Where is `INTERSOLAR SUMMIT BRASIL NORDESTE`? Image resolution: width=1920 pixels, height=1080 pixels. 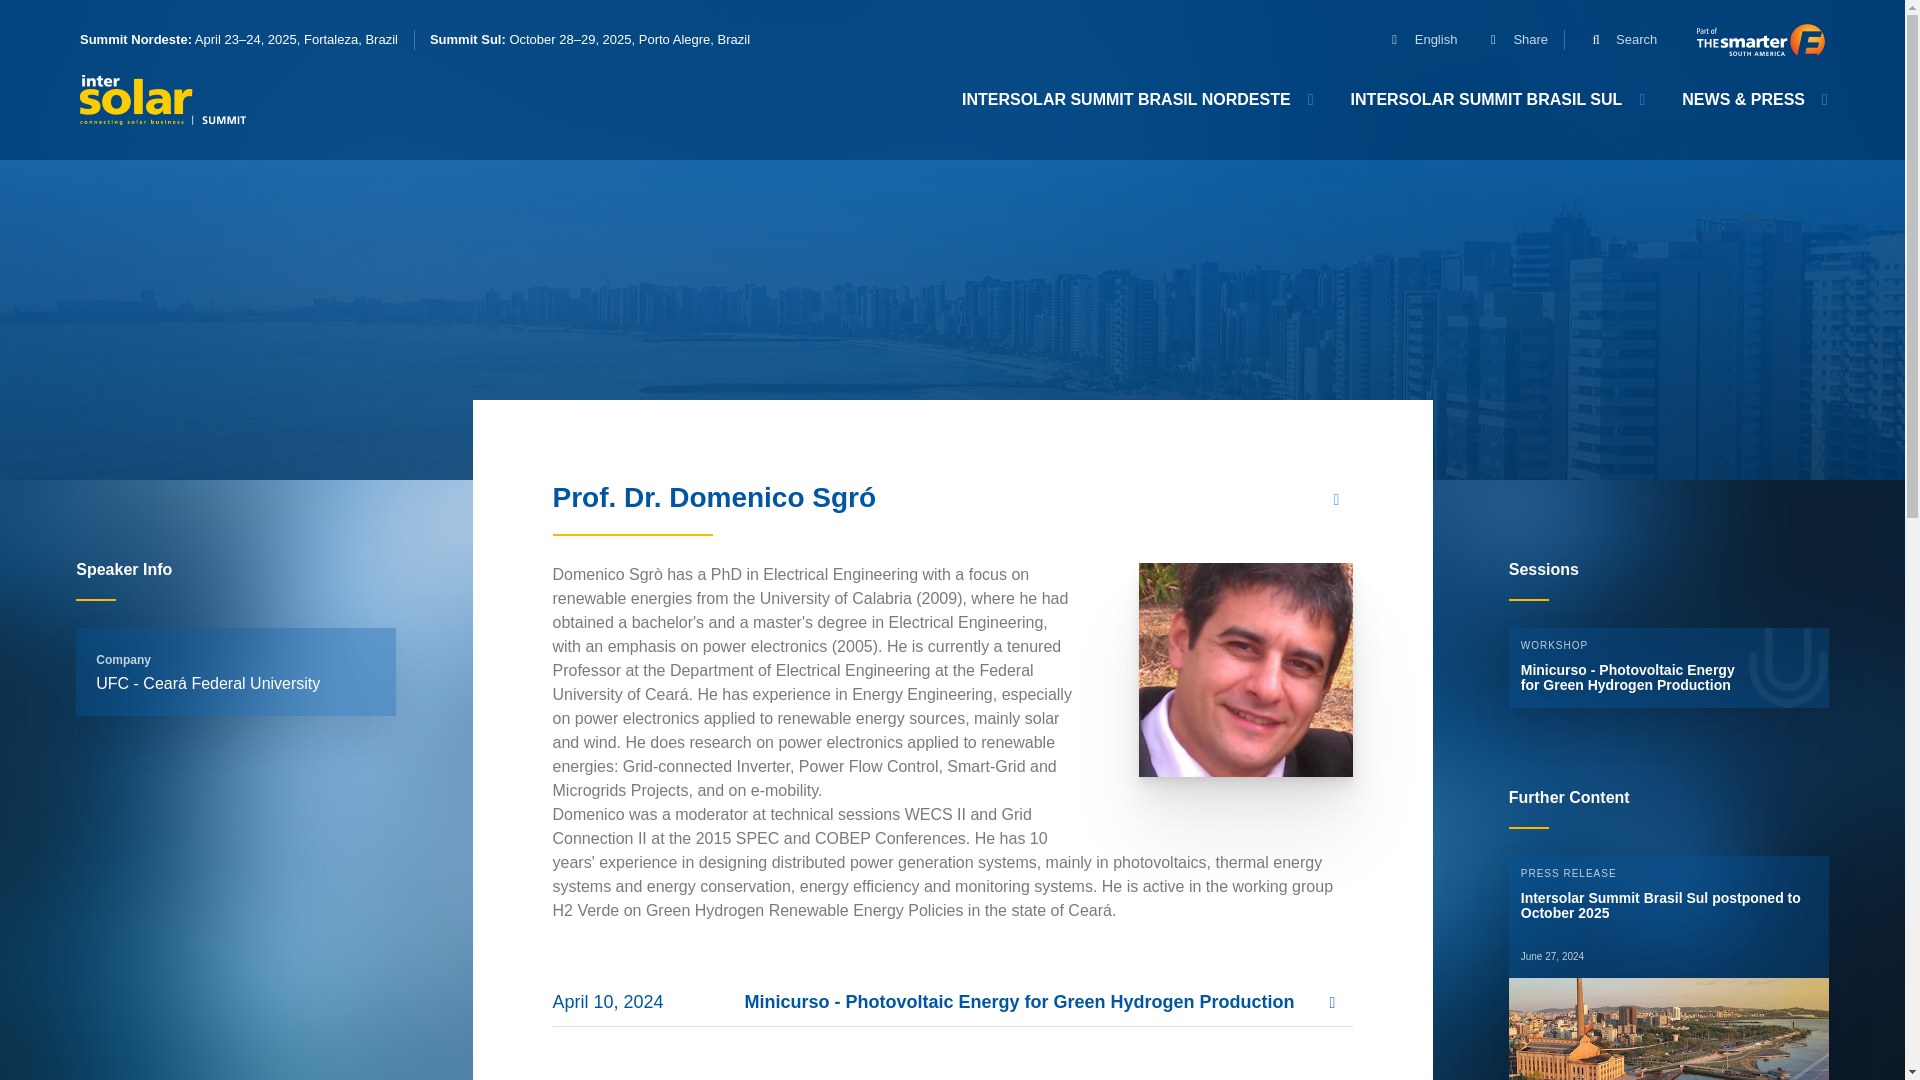
INTERSOLAR SUMMIT BRASIL NORDESTE is located at coordinates (1136, 99).